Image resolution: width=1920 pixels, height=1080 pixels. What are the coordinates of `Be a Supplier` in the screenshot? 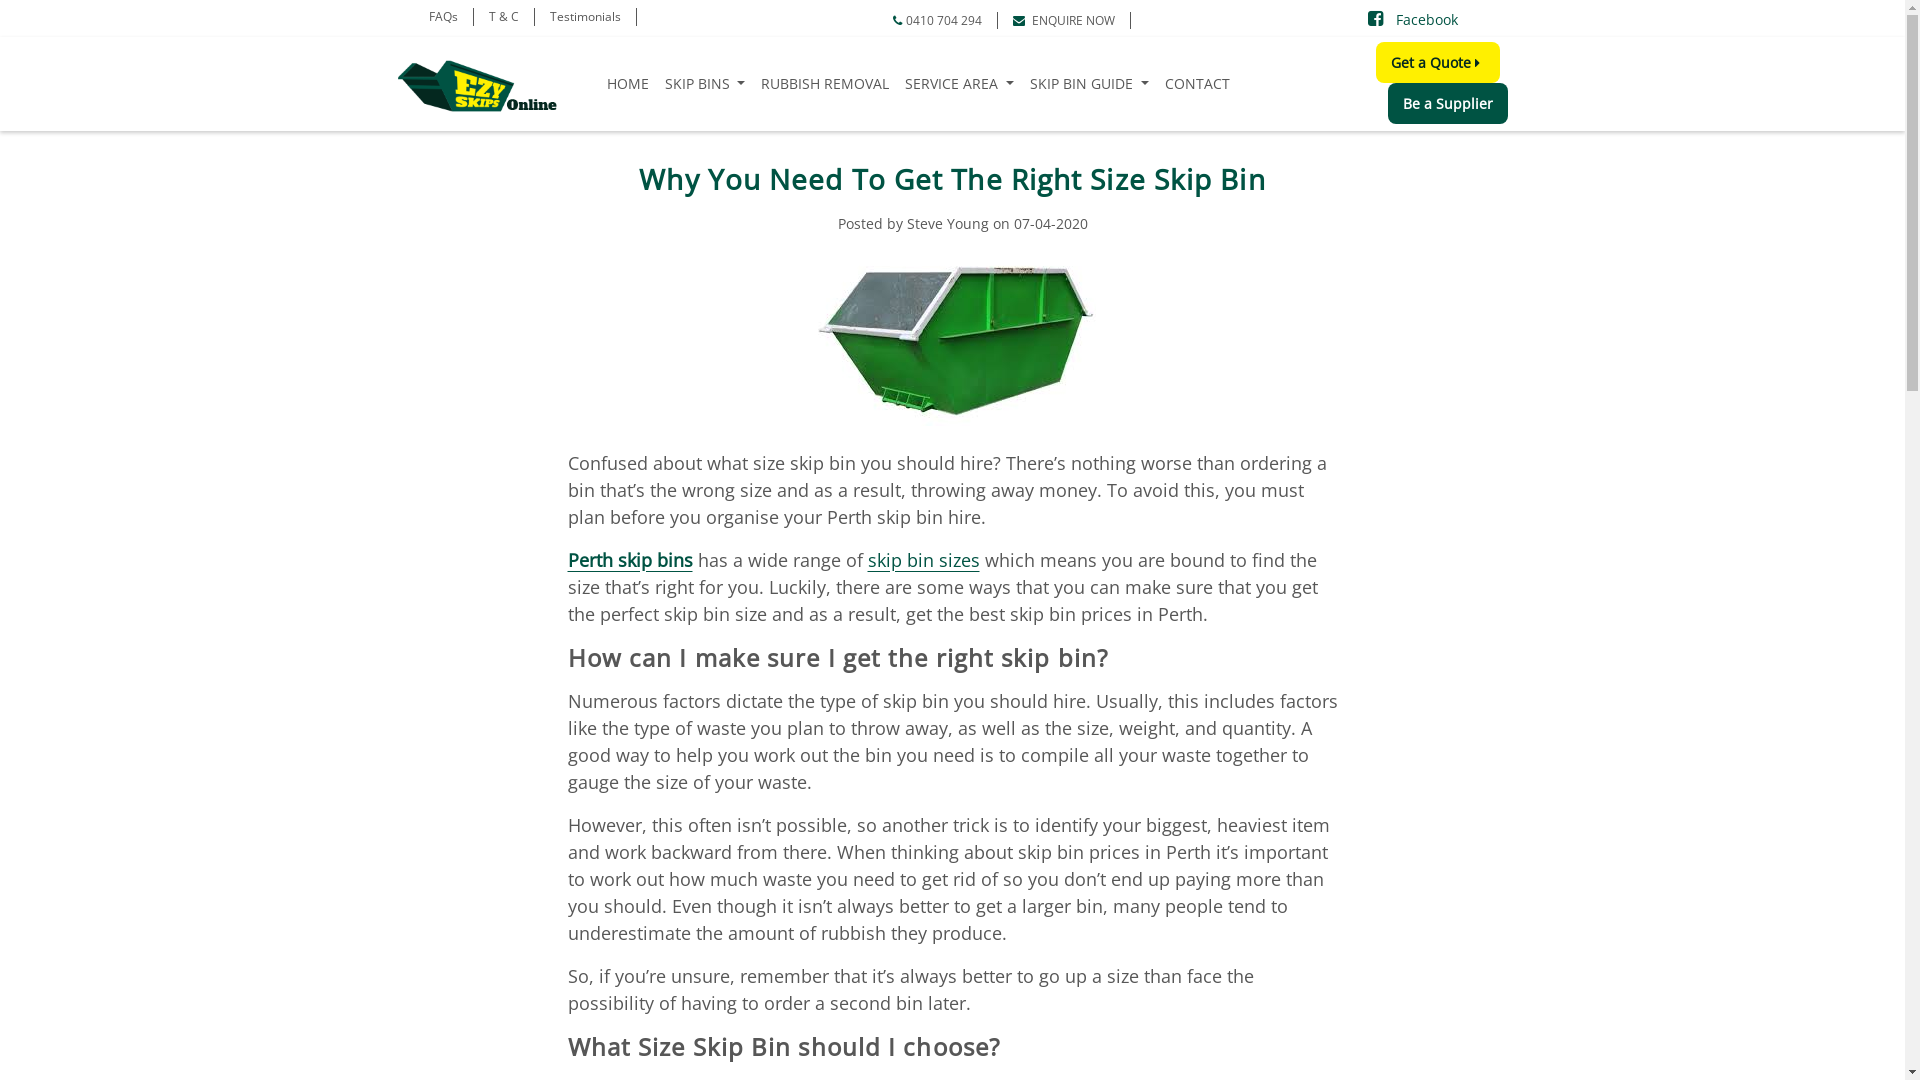 It's located at (1448, 104).